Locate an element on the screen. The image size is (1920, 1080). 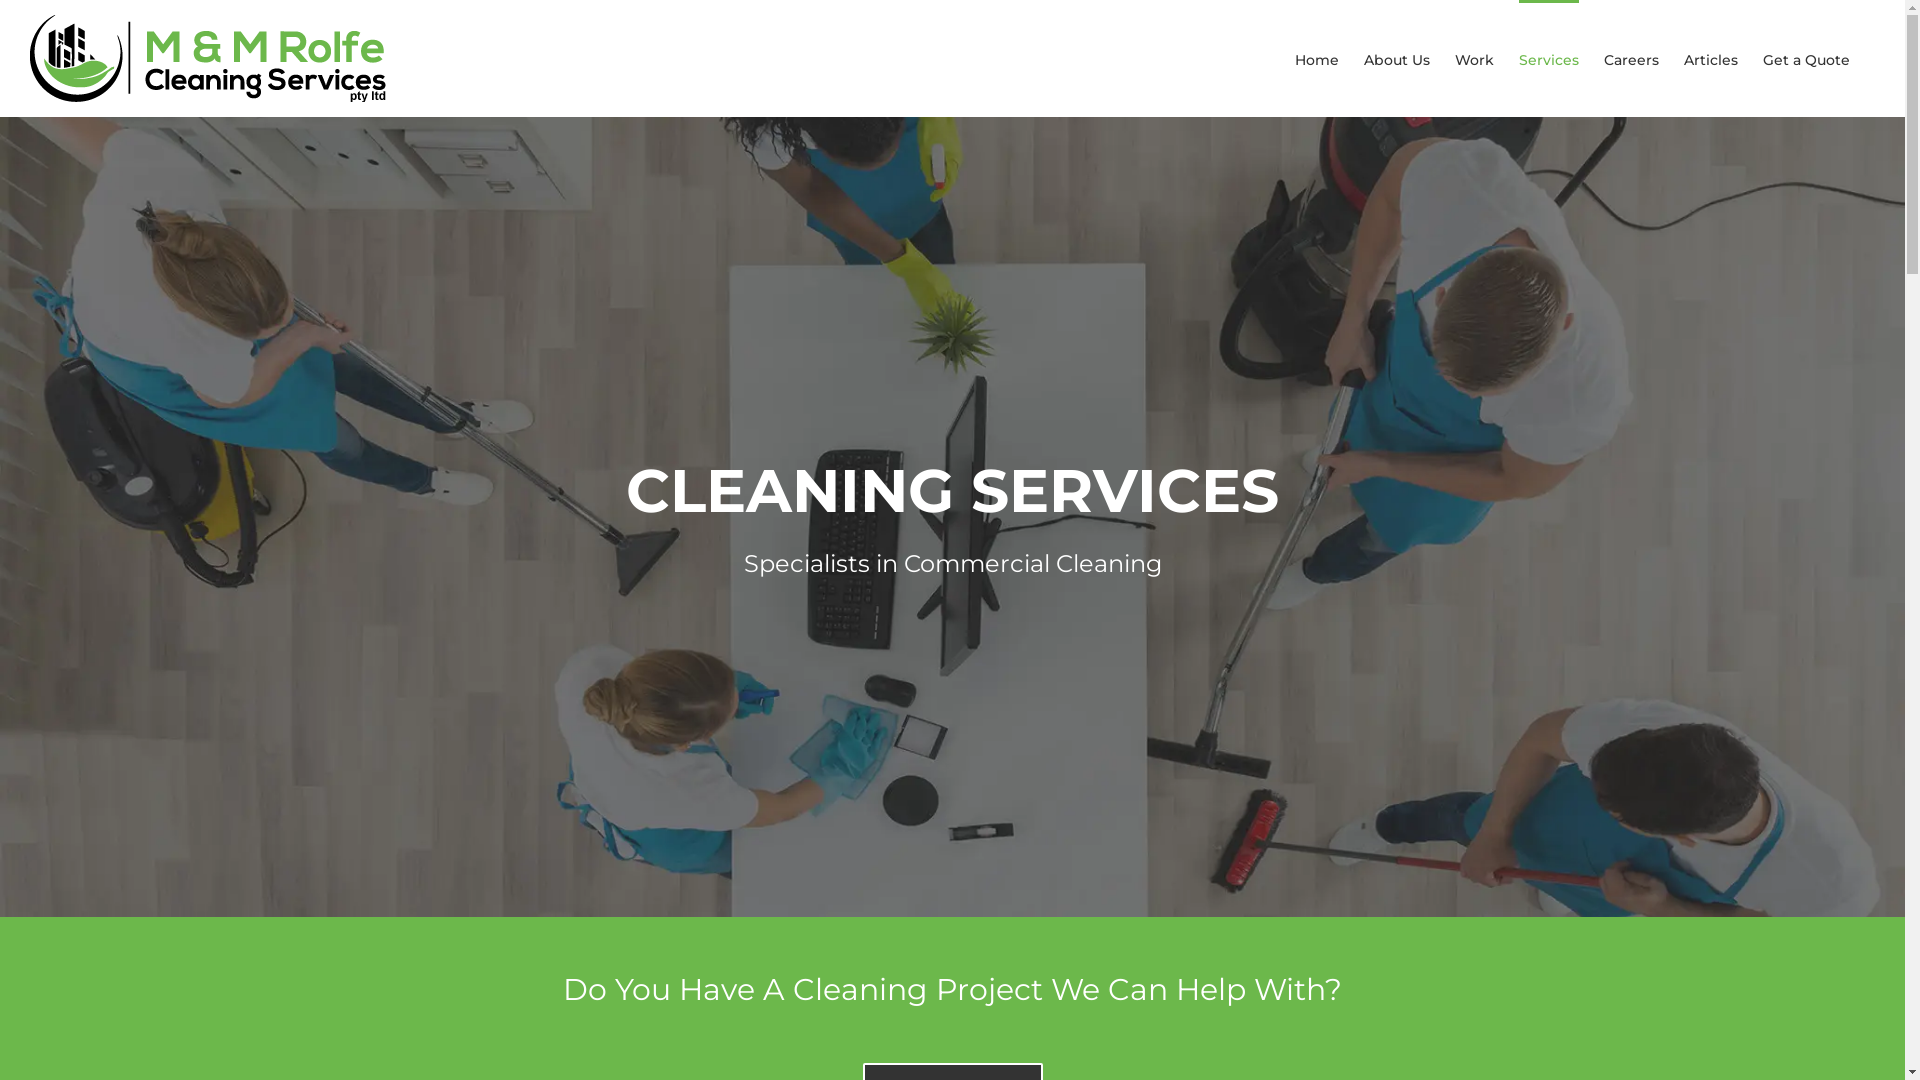
About Us is located at coordinates (1397, 58).